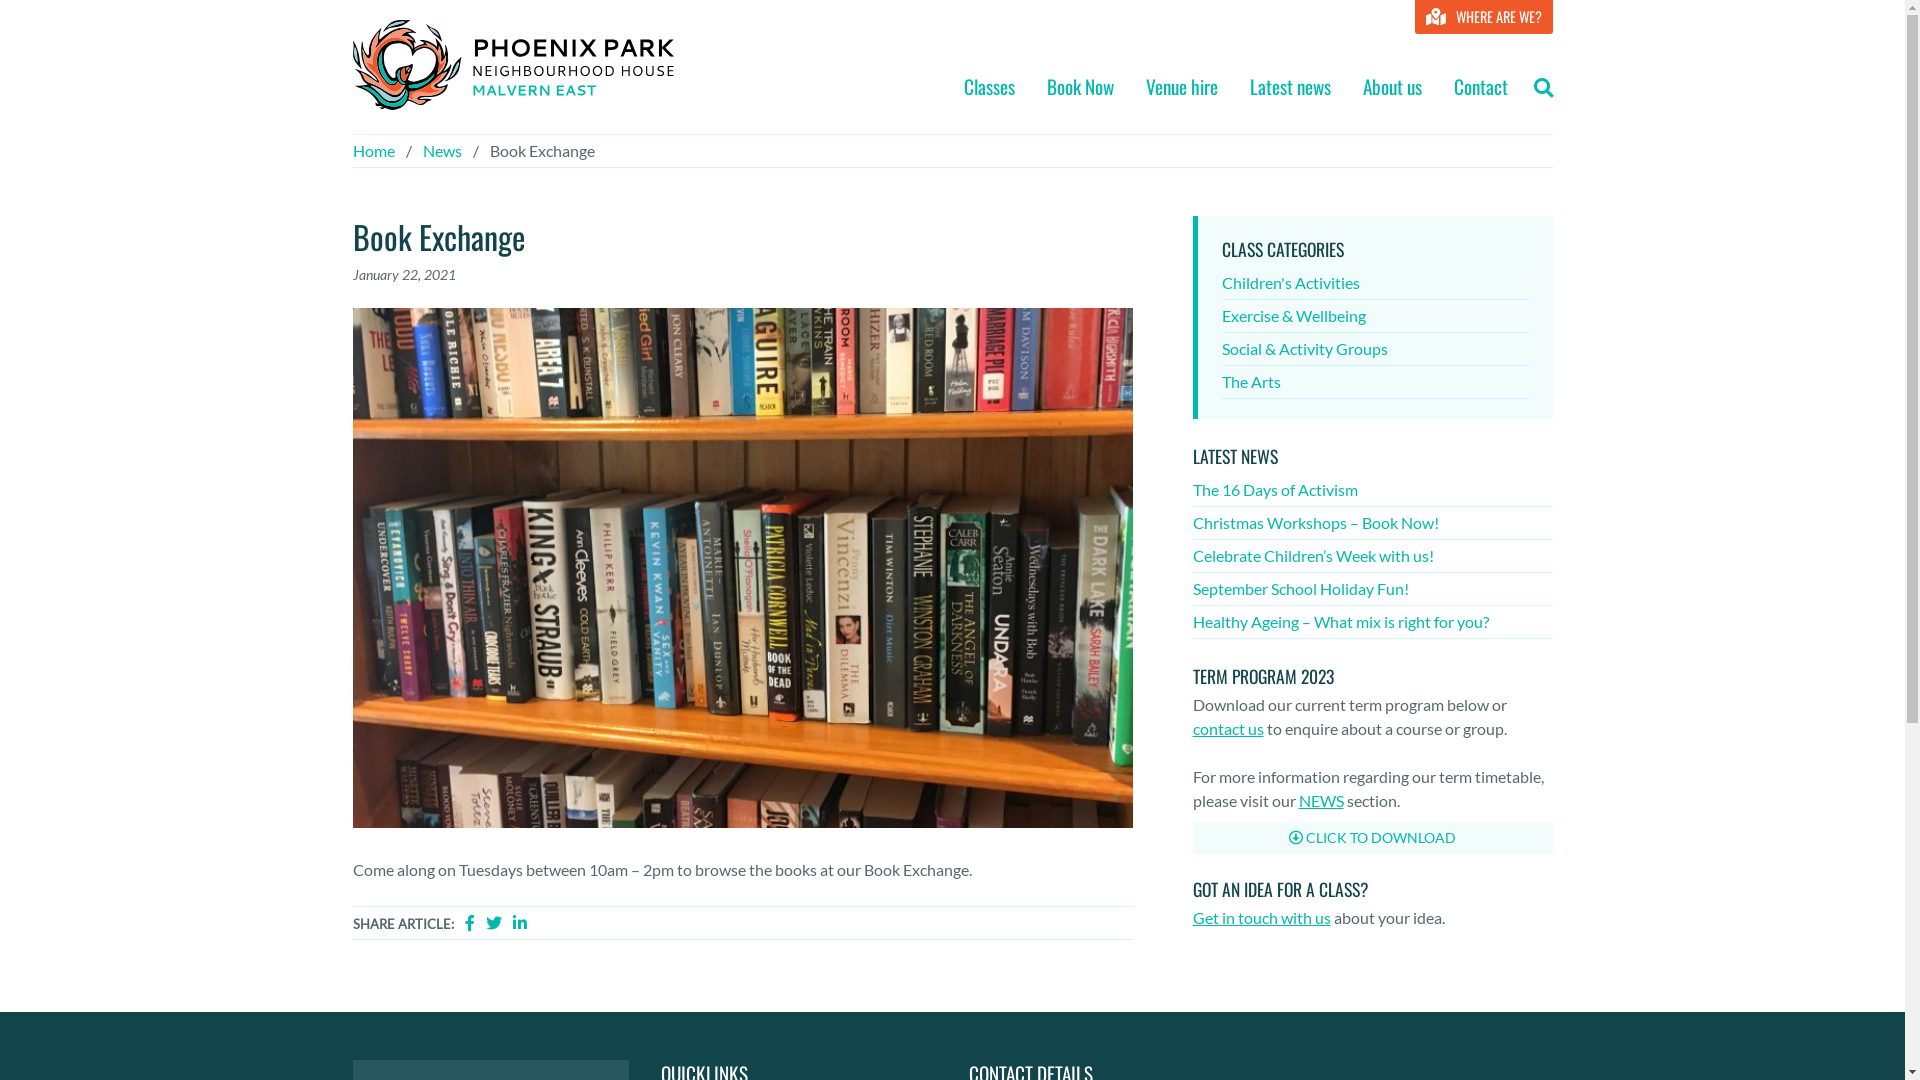 This screenshot has width=1920, height=1080. What do you see at coordinates (1182, 92) in the screenshot?
I see `Venue hire` at bounding box center [1182, 92].